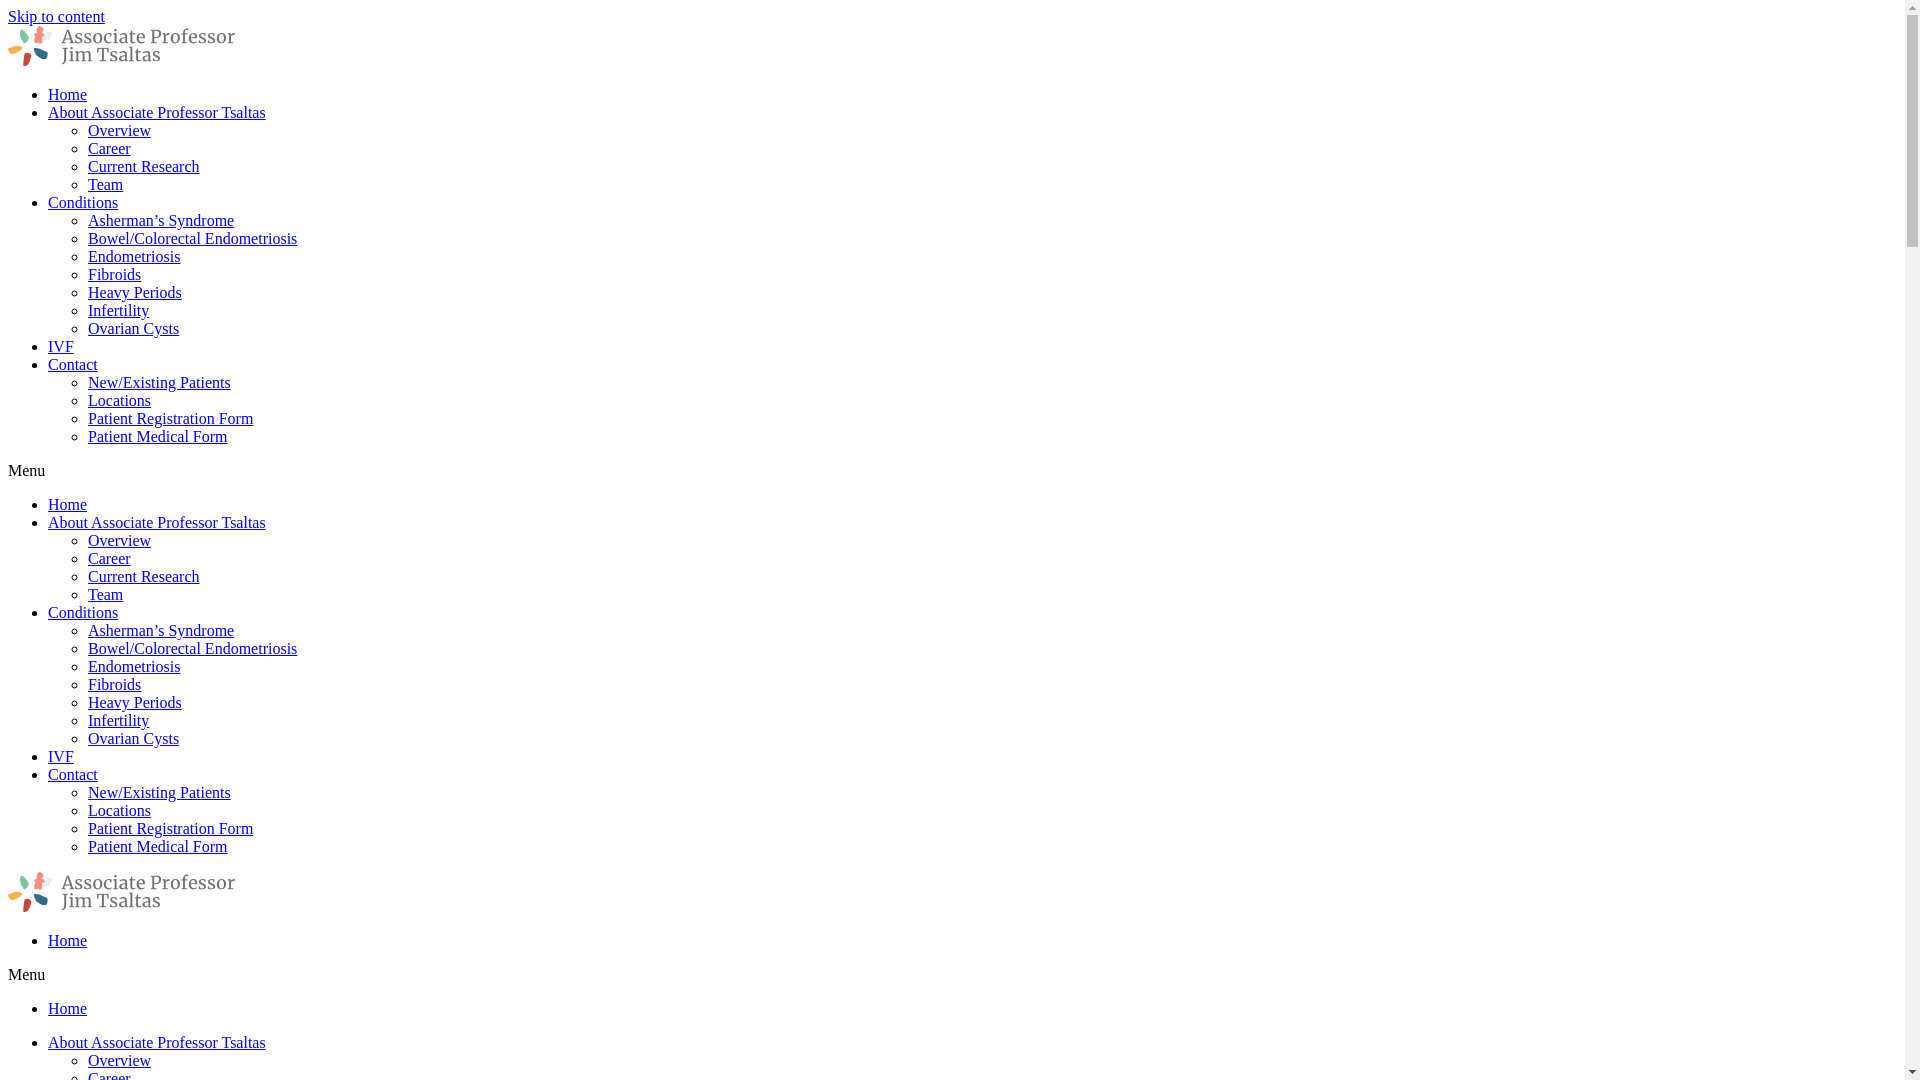  Describe the element at coordinates (83, 612) in the screenshot. I see `Conditions` at that location.